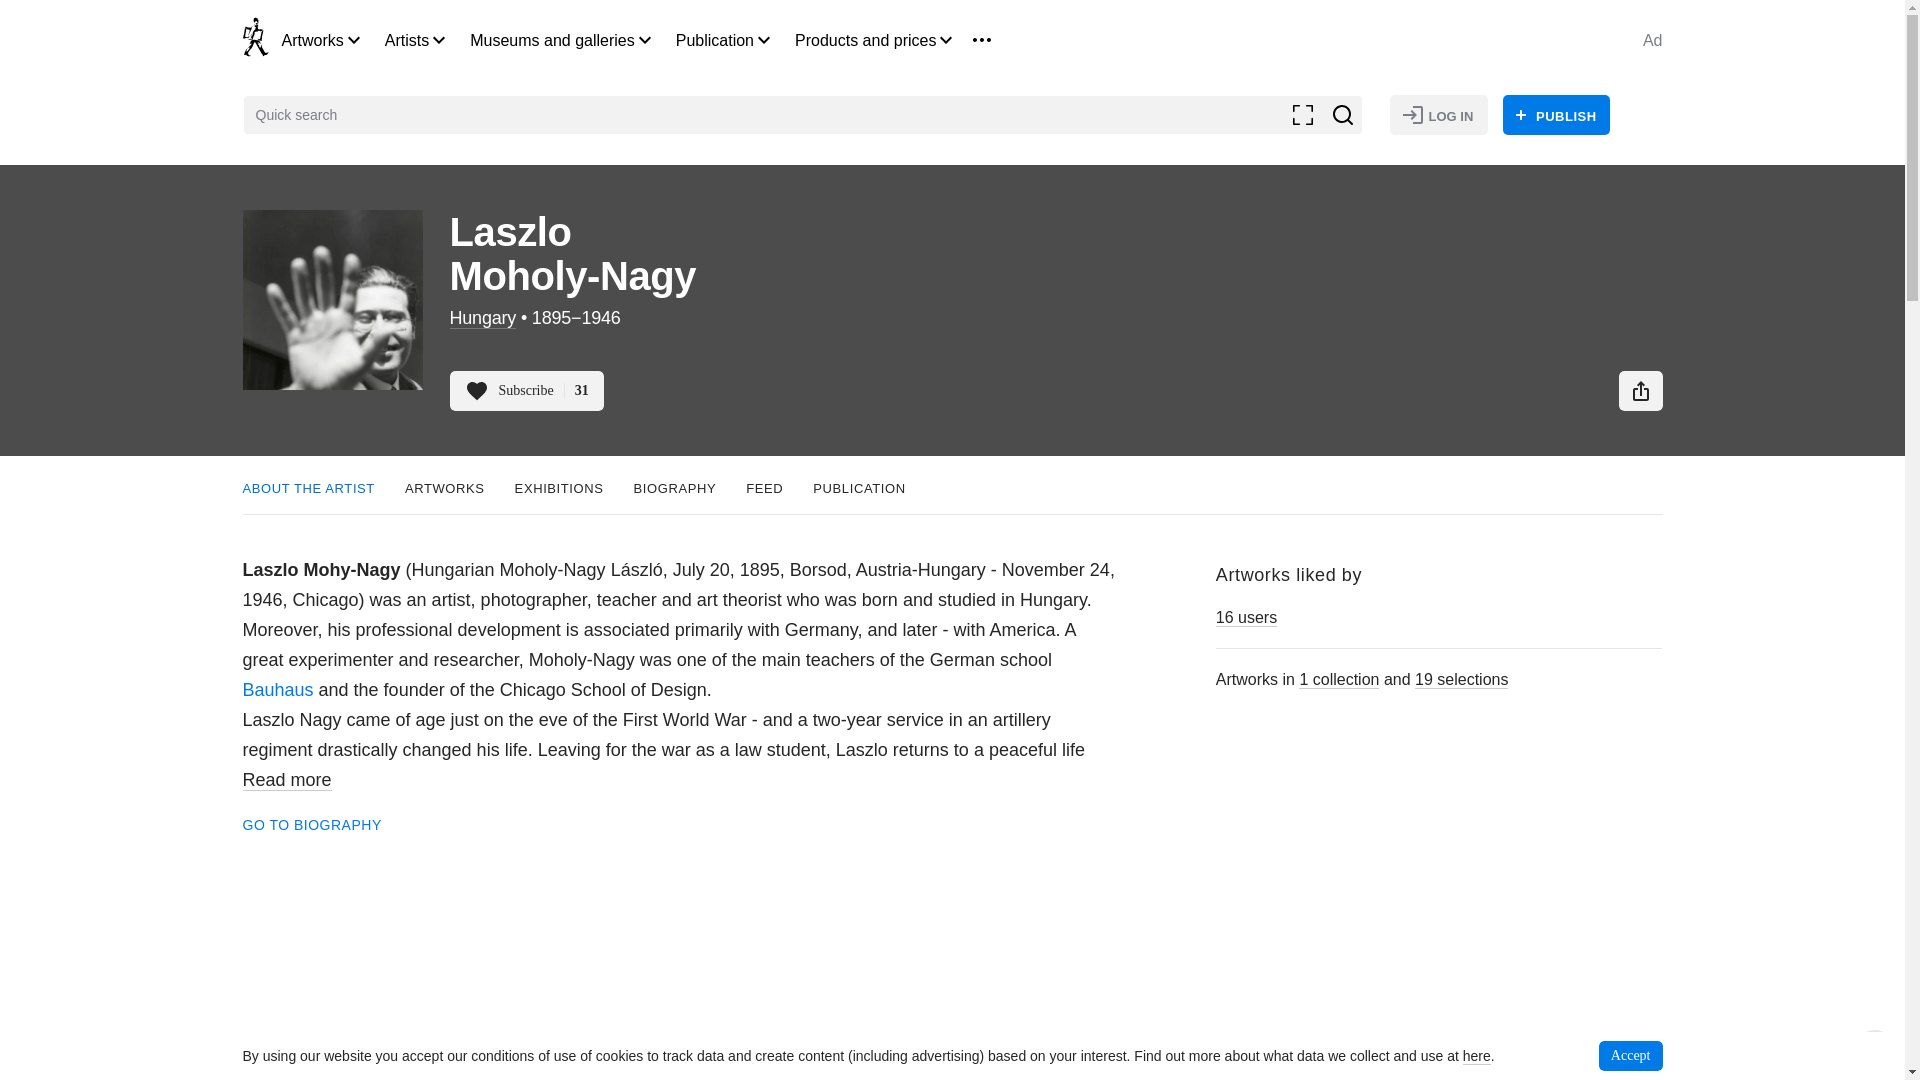 The width and height of the screenshot is (1920, 1080). What do you see at coordinates (312, 40) in the screenshot?
I see `Artworks` at bounding box center [312, 40].